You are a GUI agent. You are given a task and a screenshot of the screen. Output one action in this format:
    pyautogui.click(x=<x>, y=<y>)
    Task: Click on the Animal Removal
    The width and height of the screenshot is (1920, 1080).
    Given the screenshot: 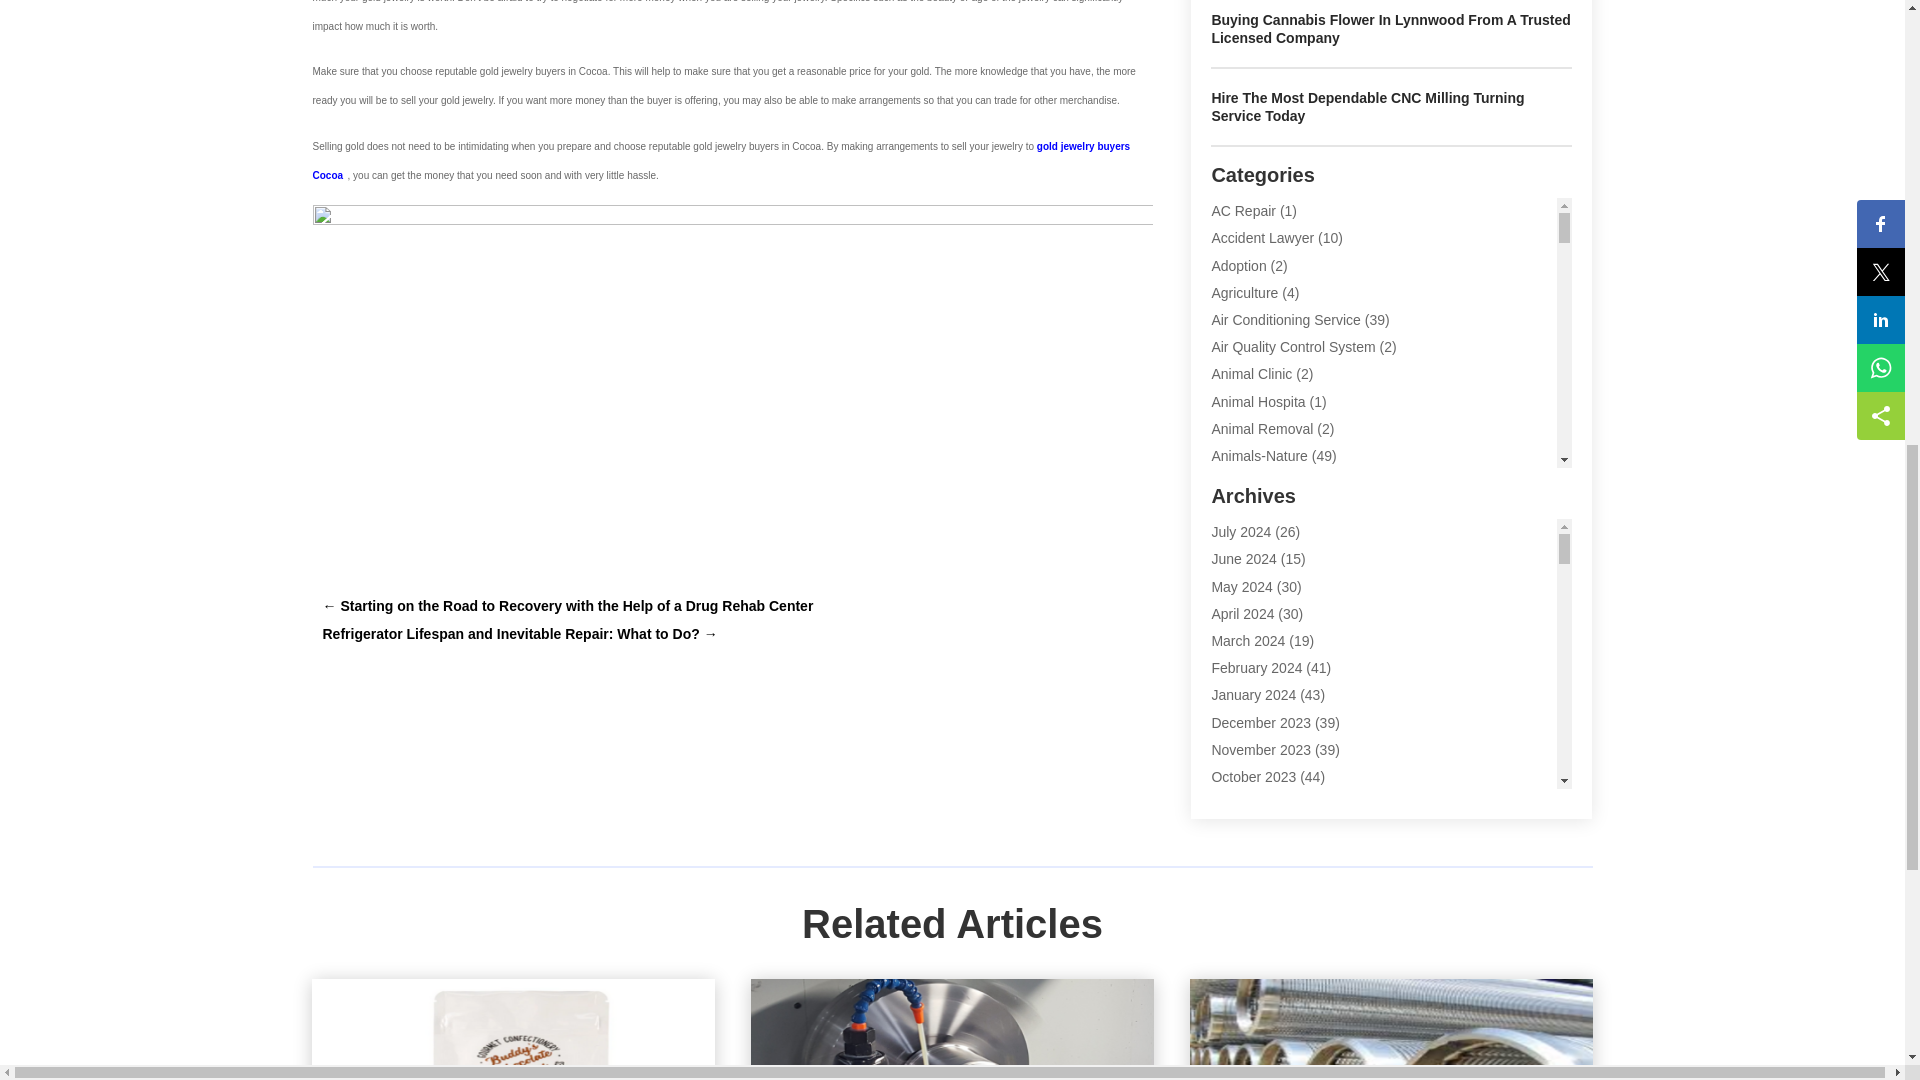 What is the action you would take?
    pyautogui.click(x=1262, y=429)
    